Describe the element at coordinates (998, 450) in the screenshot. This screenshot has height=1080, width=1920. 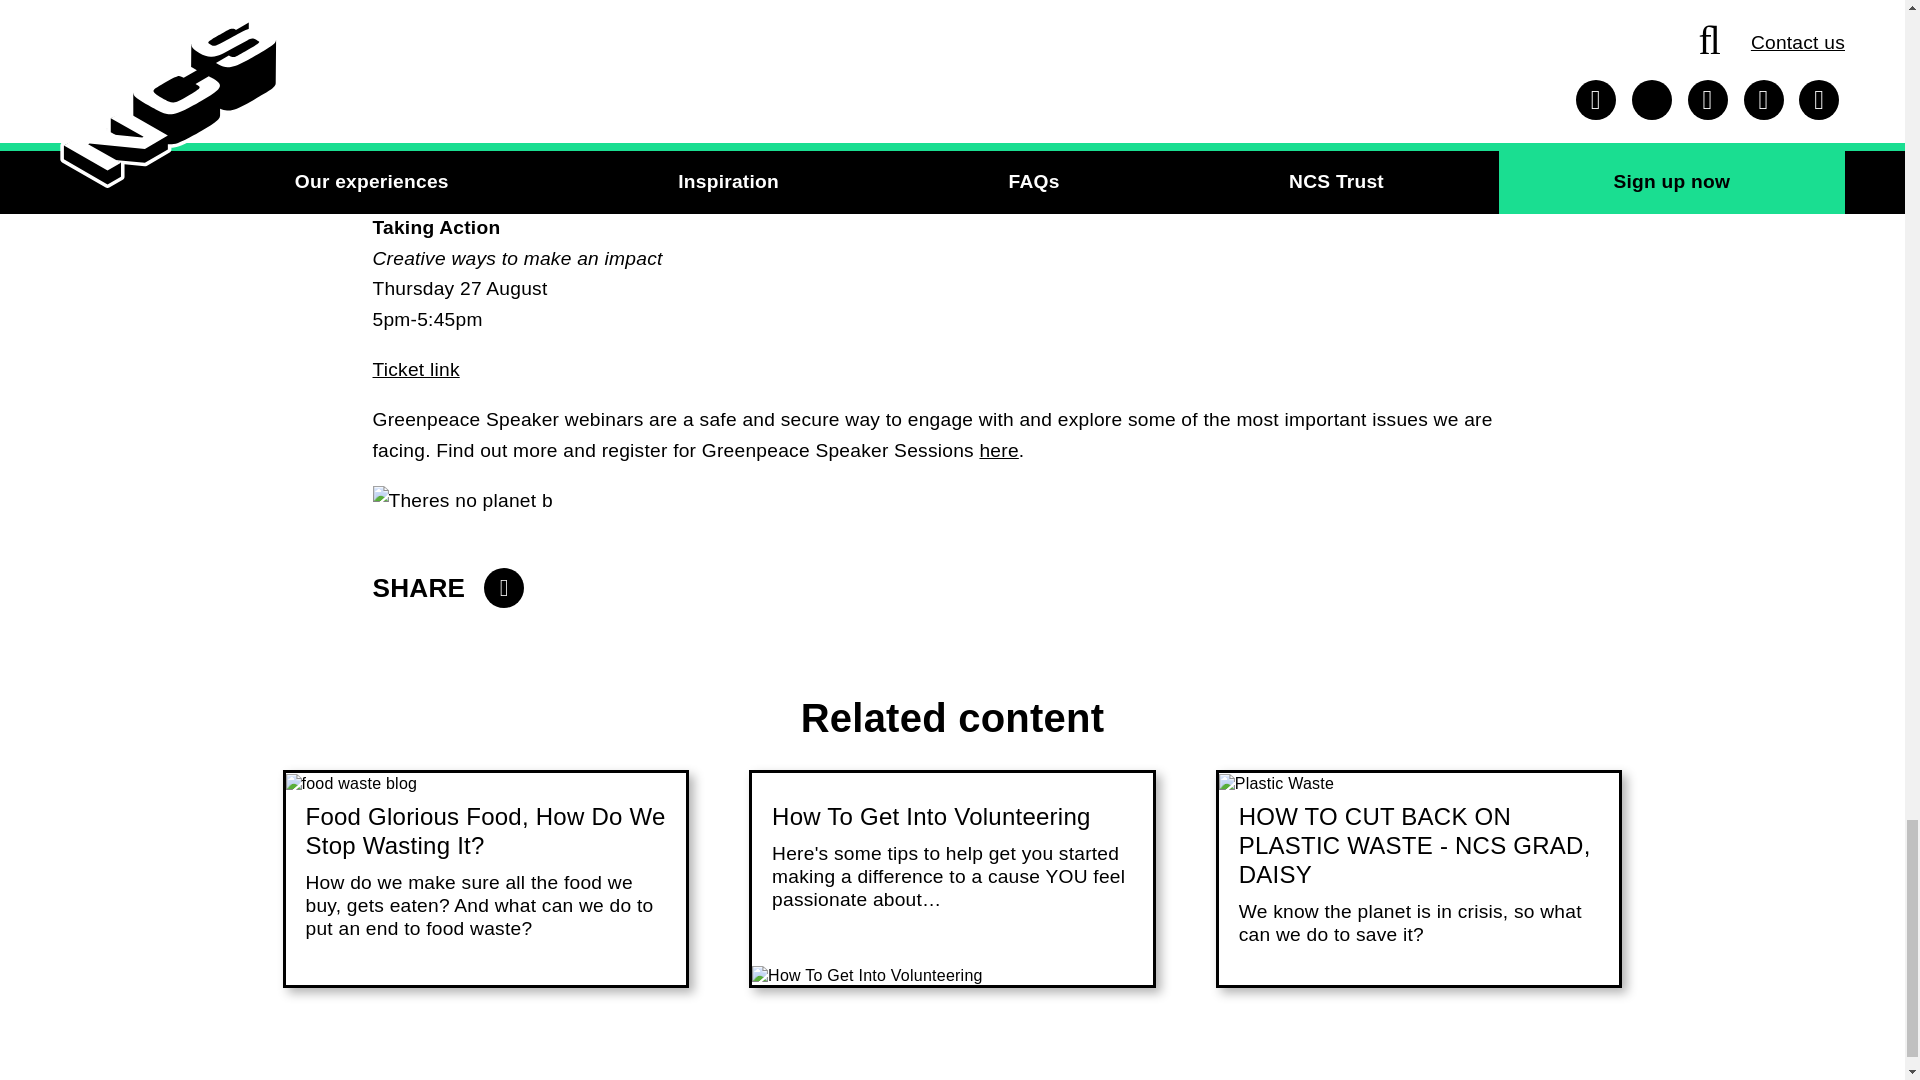
I see `here` at that location.